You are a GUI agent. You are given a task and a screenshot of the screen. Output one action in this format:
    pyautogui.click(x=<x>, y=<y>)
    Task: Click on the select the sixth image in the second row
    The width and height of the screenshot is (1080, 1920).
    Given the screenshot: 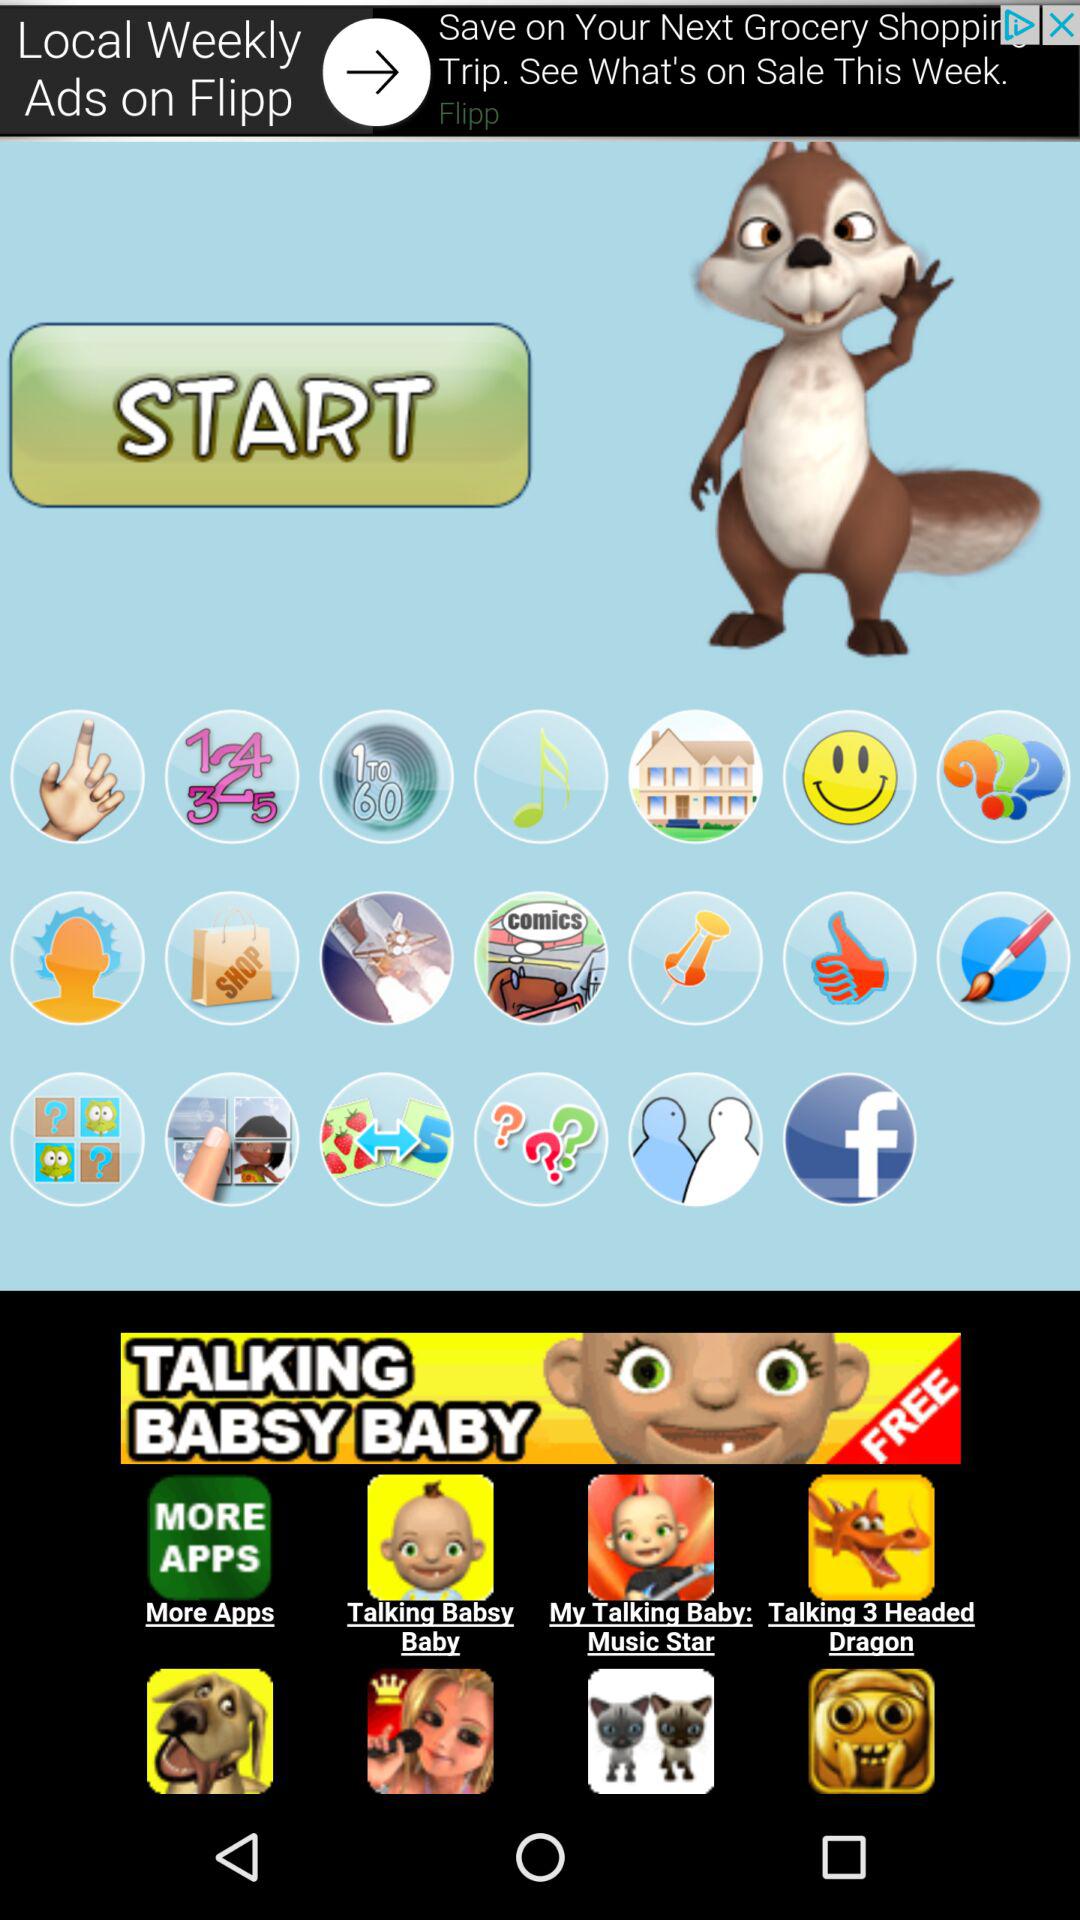 What is the action you would take?
    pyautogui.click(x=849, y=776)
    